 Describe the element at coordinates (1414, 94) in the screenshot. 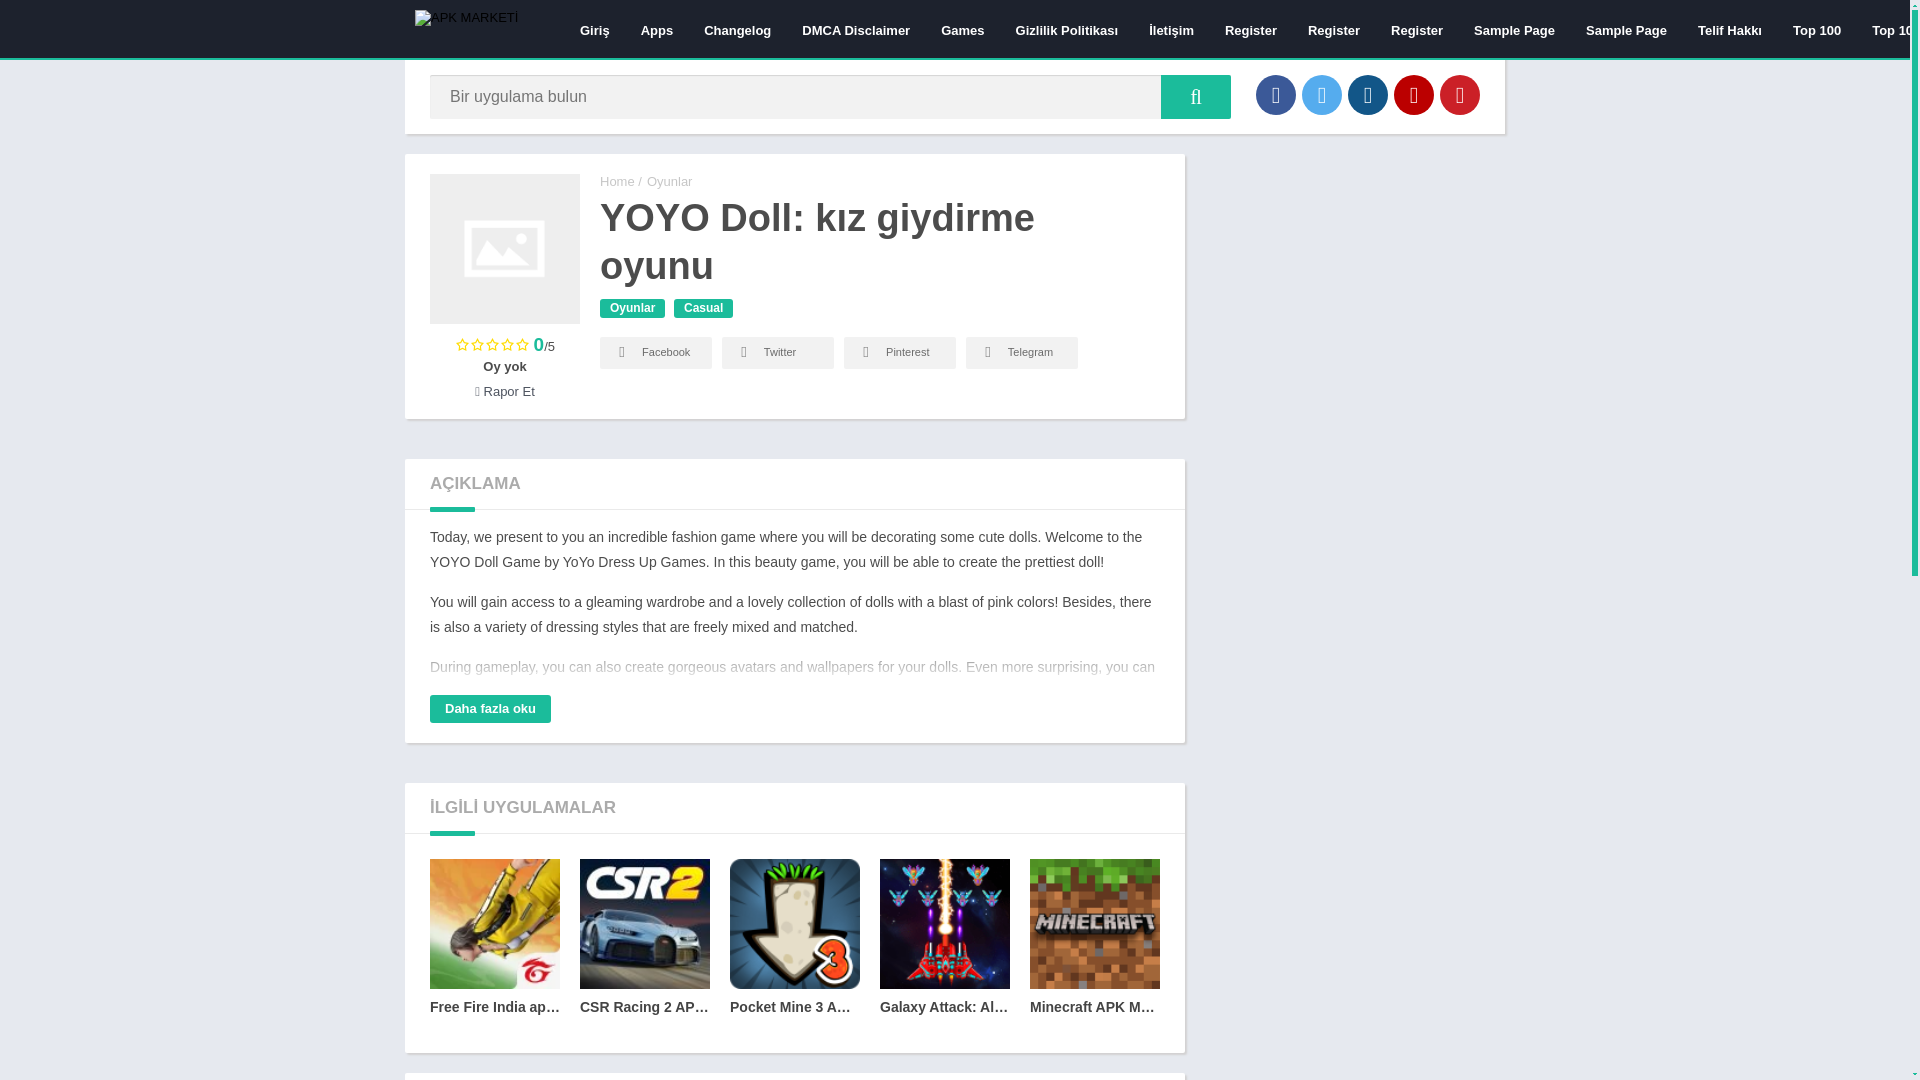

I see `YouTube` at that location.